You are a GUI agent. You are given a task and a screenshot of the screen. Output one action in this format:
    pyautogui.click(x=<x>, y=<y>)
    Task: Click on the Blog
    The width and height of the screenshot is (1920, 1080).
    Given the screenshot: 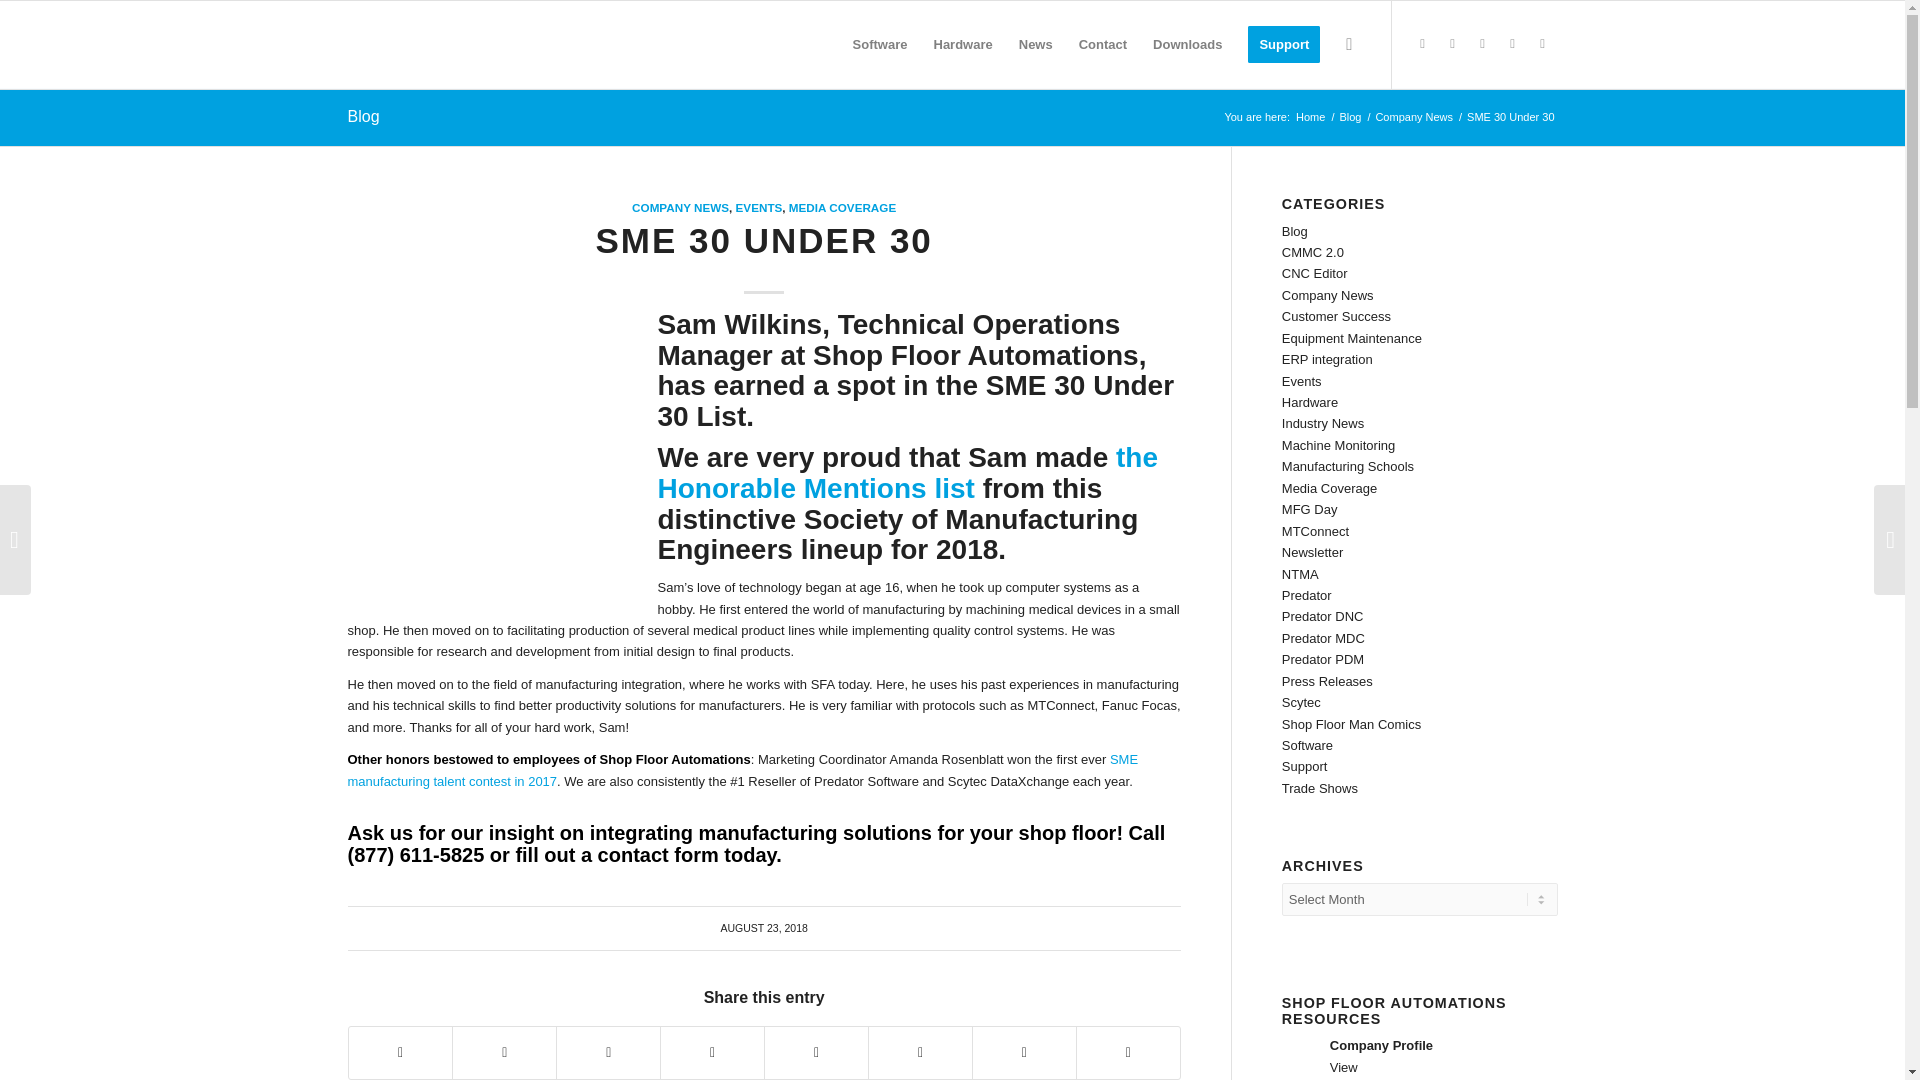 What is the action you would take?
    pyautogui.click(x=1350, y=118)
    